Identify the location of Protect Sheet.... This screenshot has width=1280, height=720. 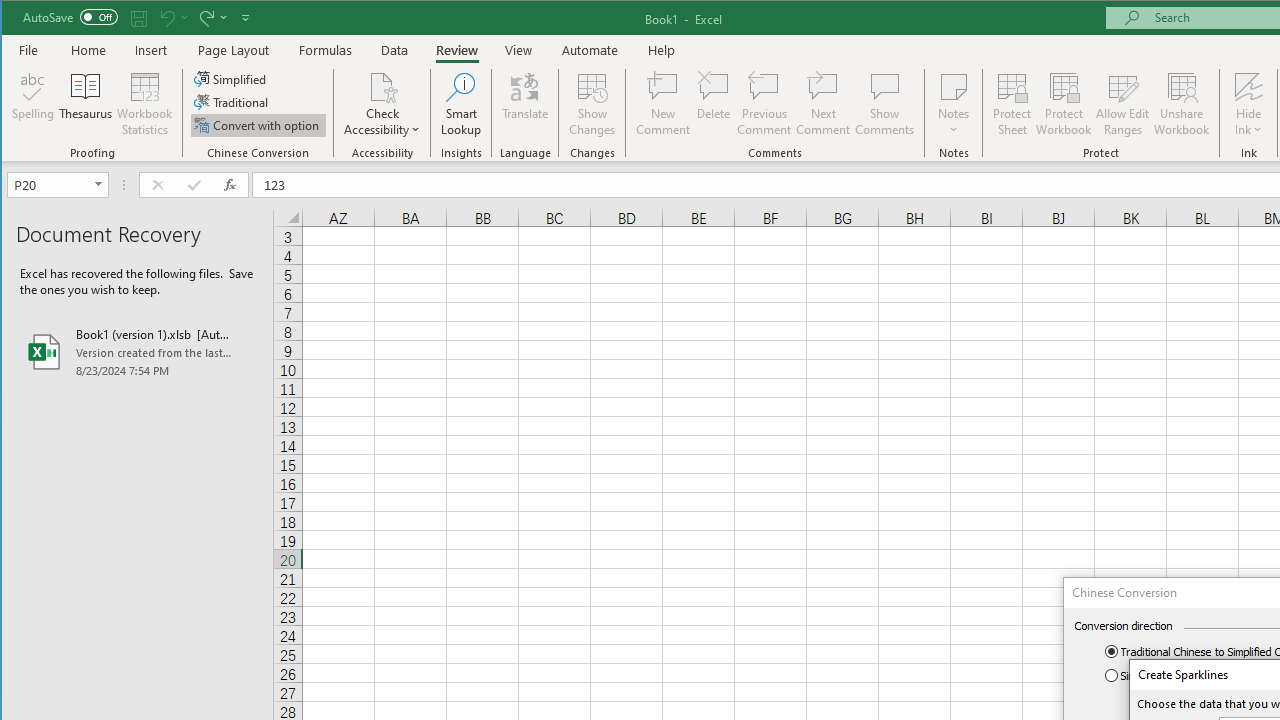
(1012, 104).